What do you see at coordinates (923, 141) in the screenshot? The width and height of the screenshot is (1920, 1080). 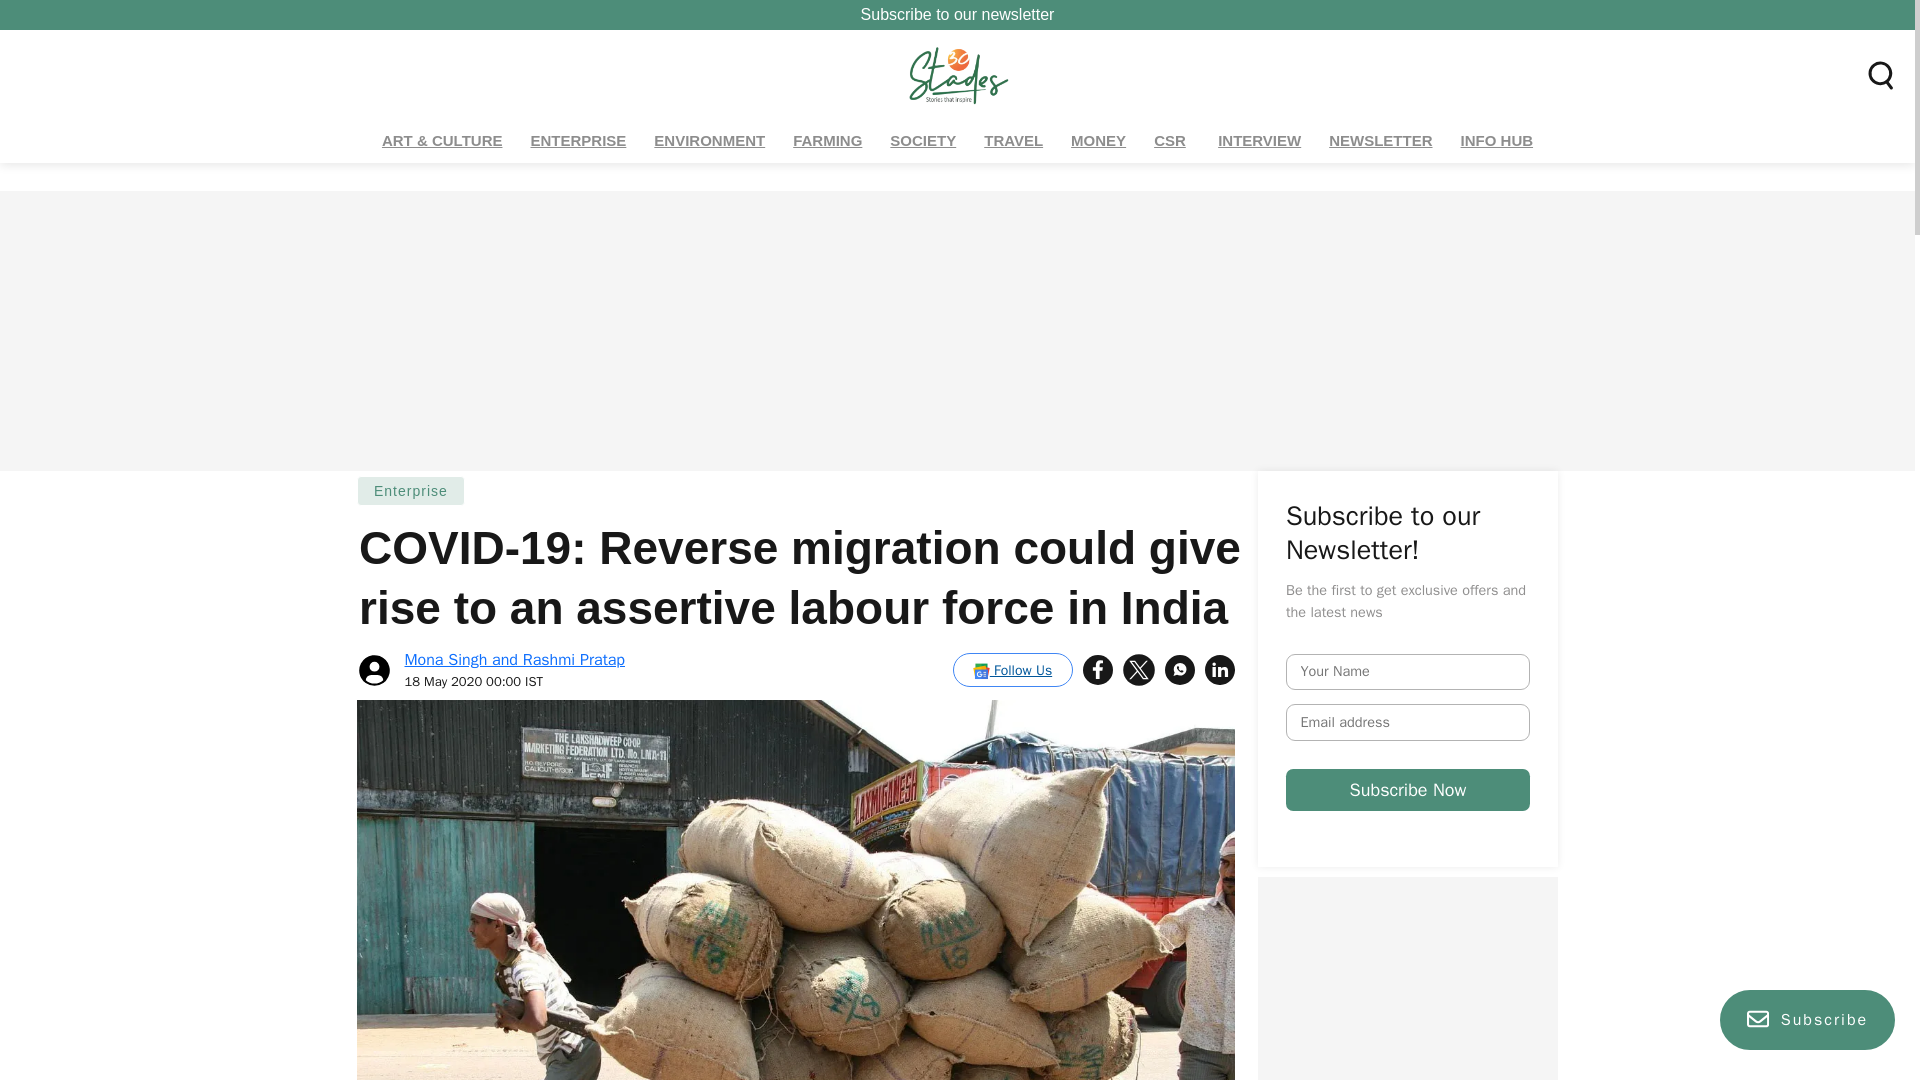 I see `SOCIETY` at bounding box center [923, 141].